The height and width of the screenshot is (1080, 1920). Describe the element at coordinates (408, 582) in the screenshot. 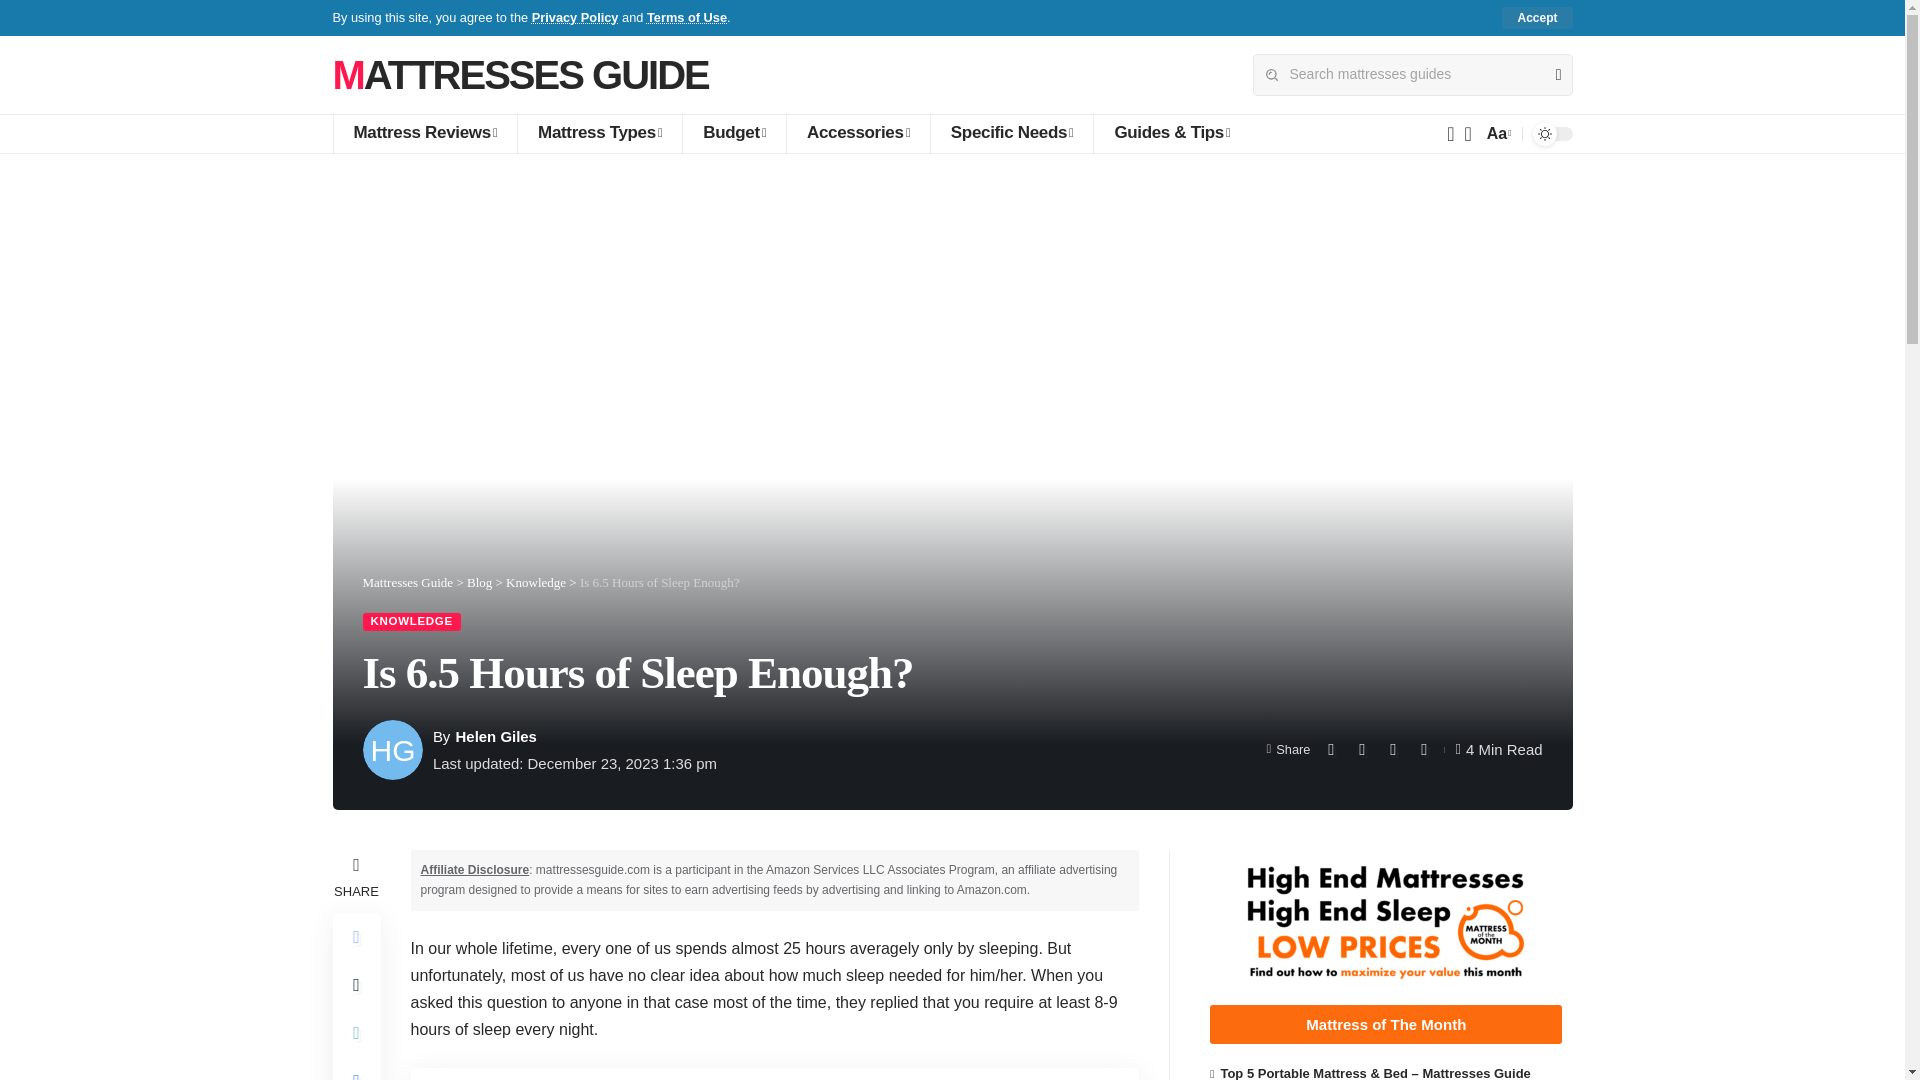

I see `Go to Mattresses Guide.` at that location.